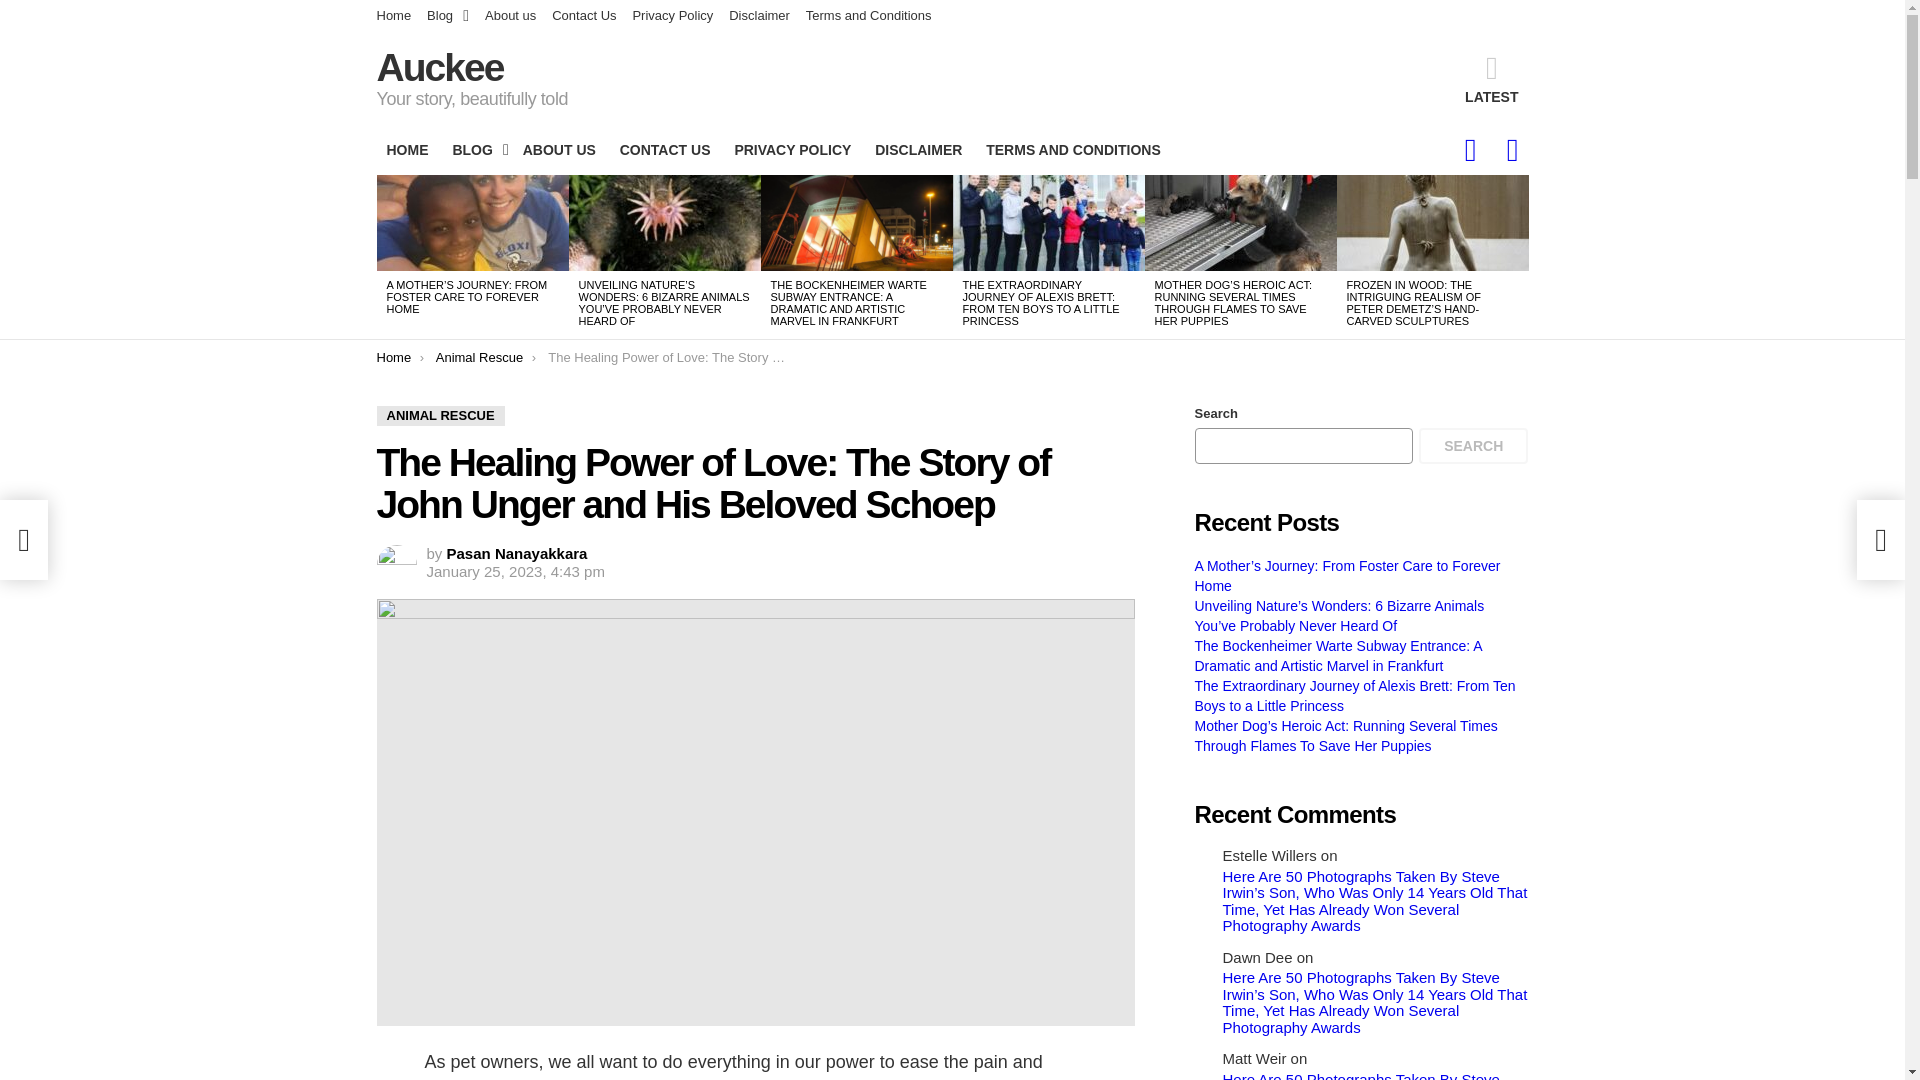 The width and height of the screenshot is (1920, 1080). What do you see at coordinates (517, 553) in the screenshot?
I see `Posts by Pasan Nanayakkara` at bounding box center [517, 553].